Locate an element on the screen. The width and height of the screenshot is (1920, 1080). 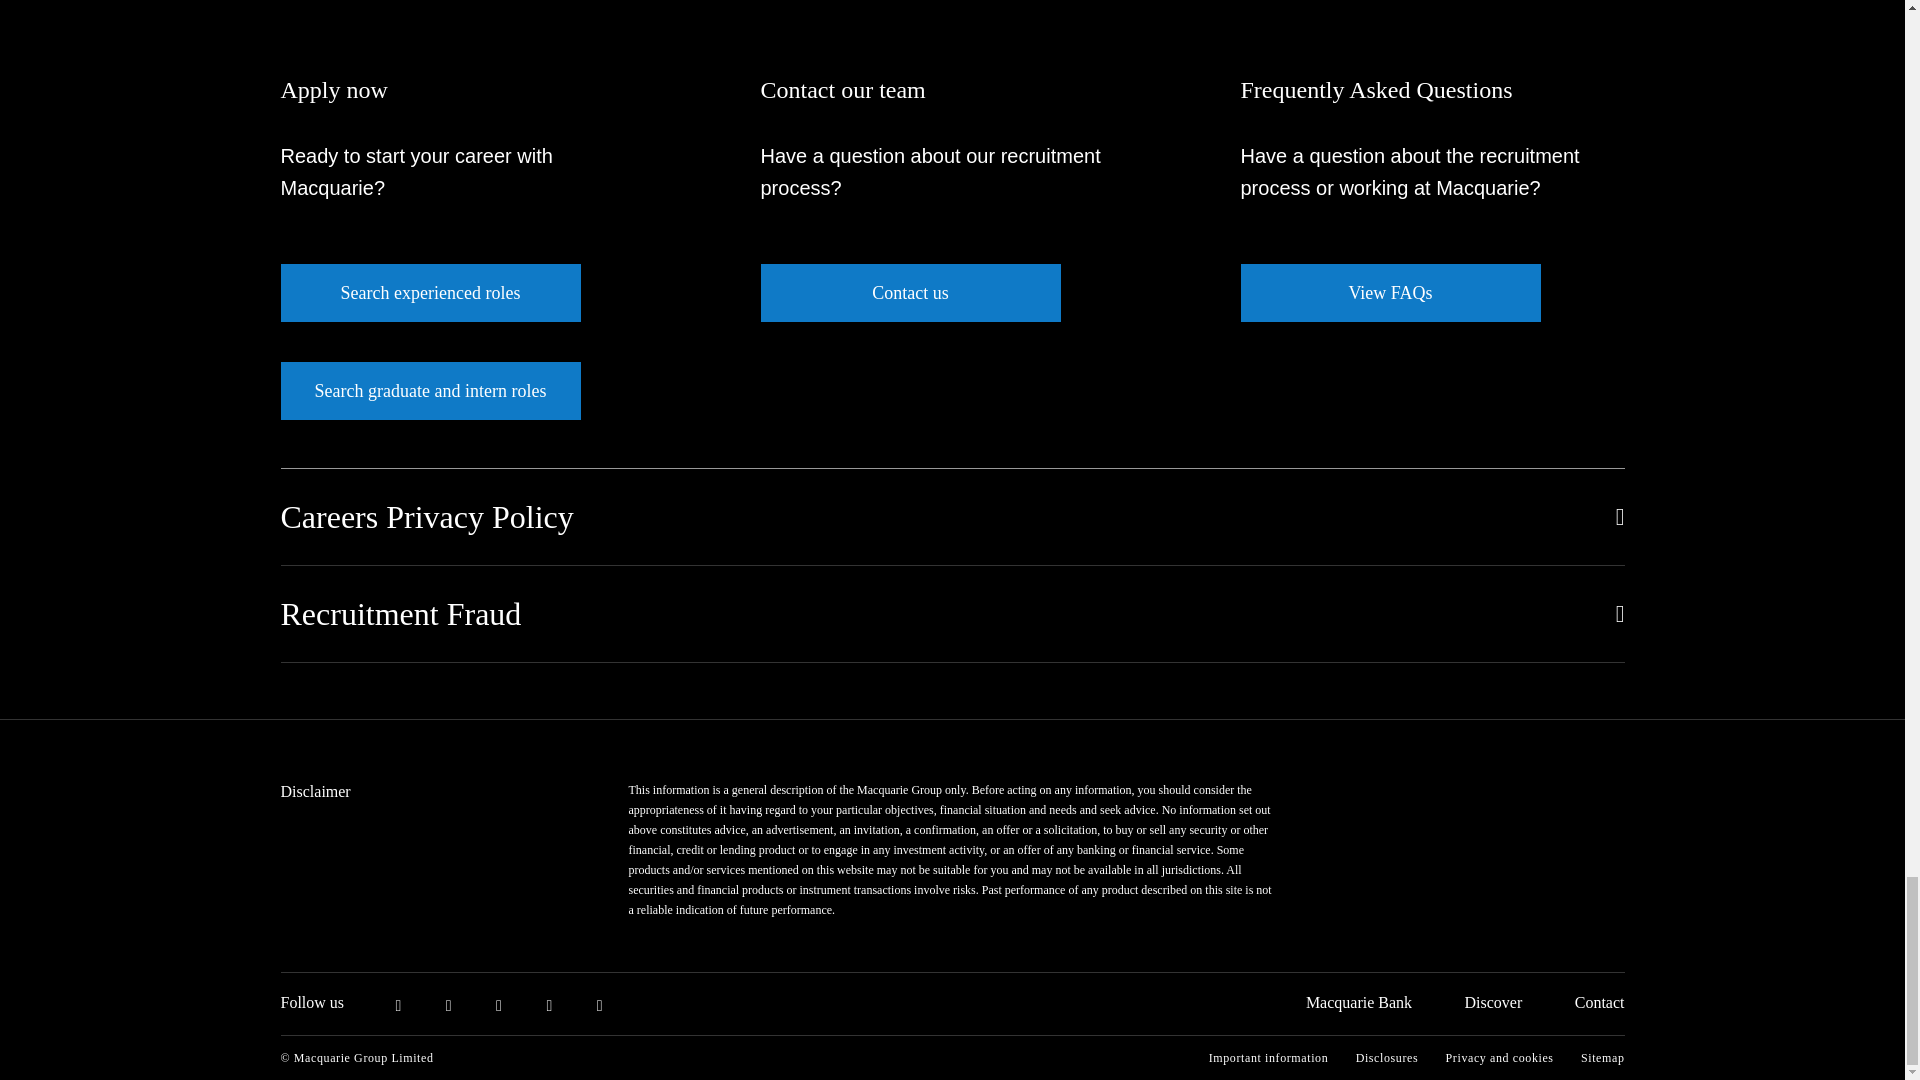
Search experienced roles is located at coordinates (430, 292).